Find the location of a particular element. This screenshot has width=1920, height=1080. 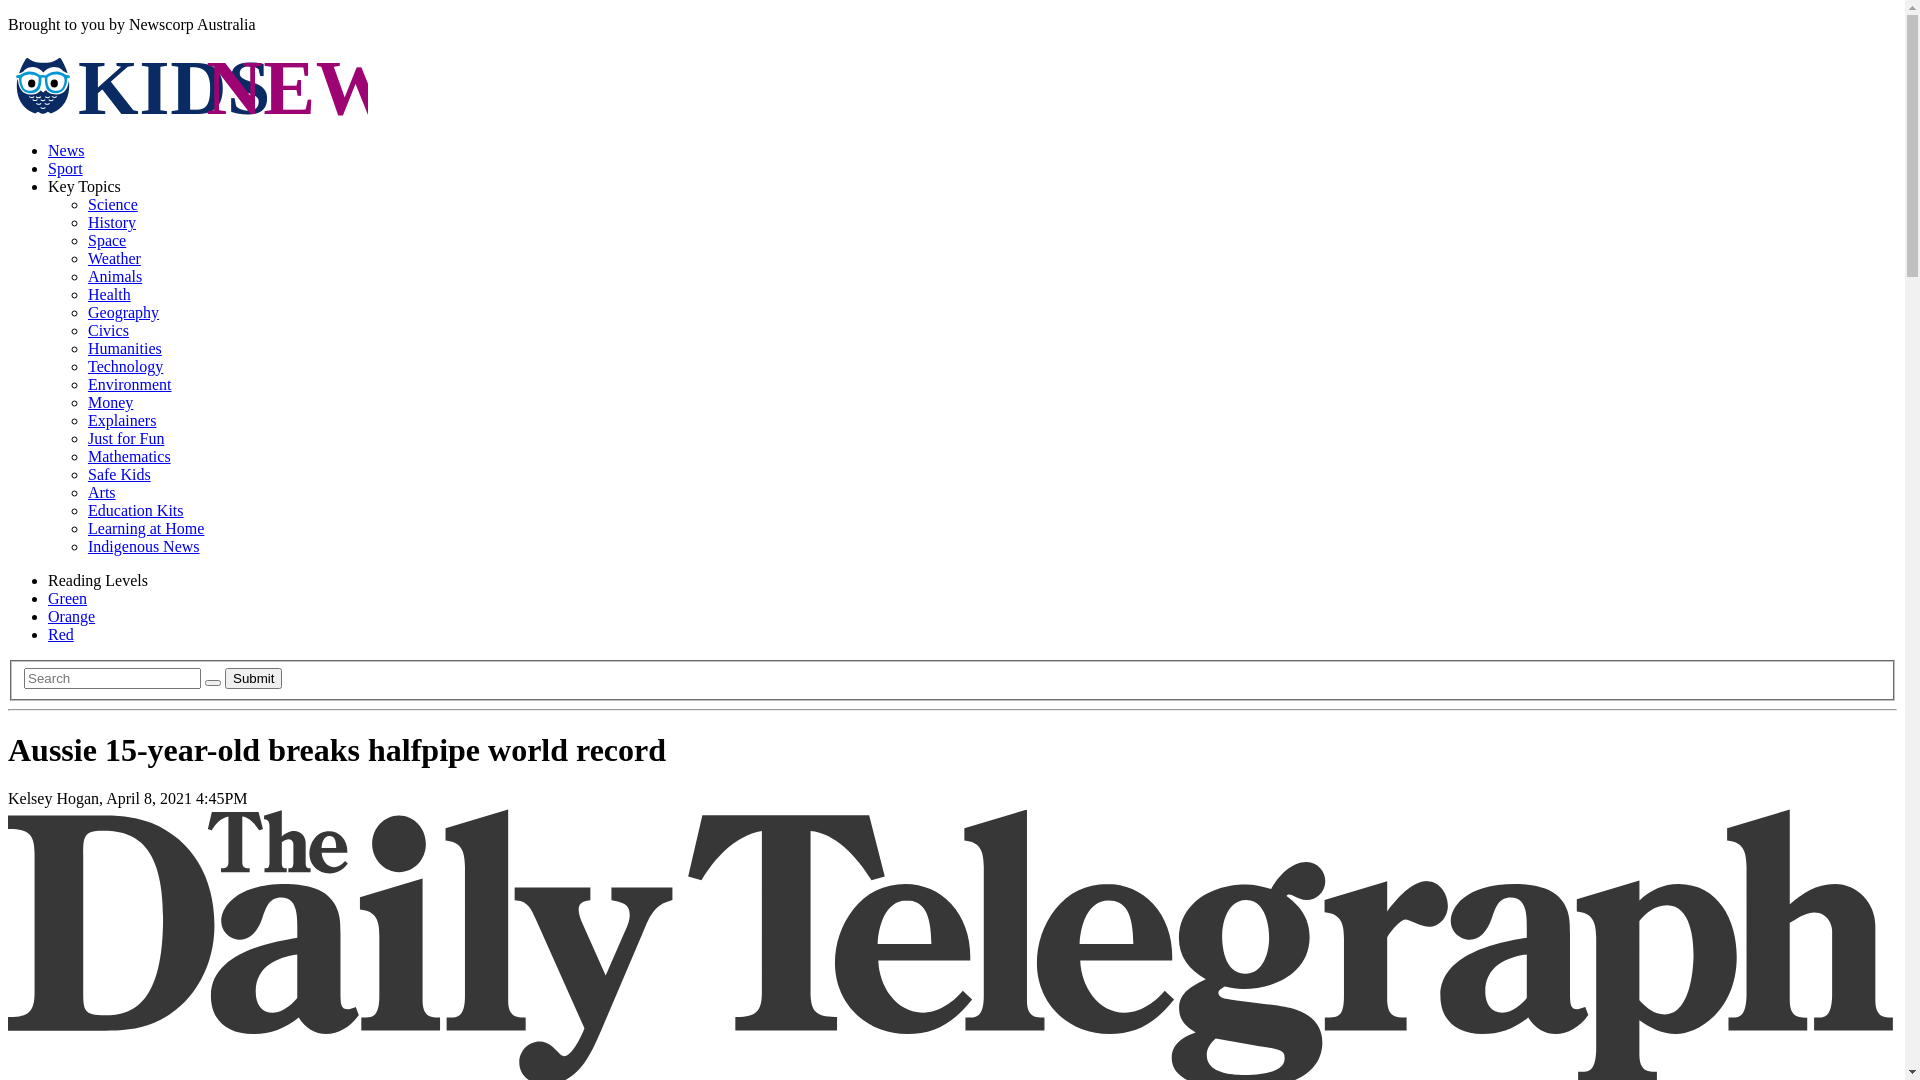

Red is located at coordinates (61, 634).